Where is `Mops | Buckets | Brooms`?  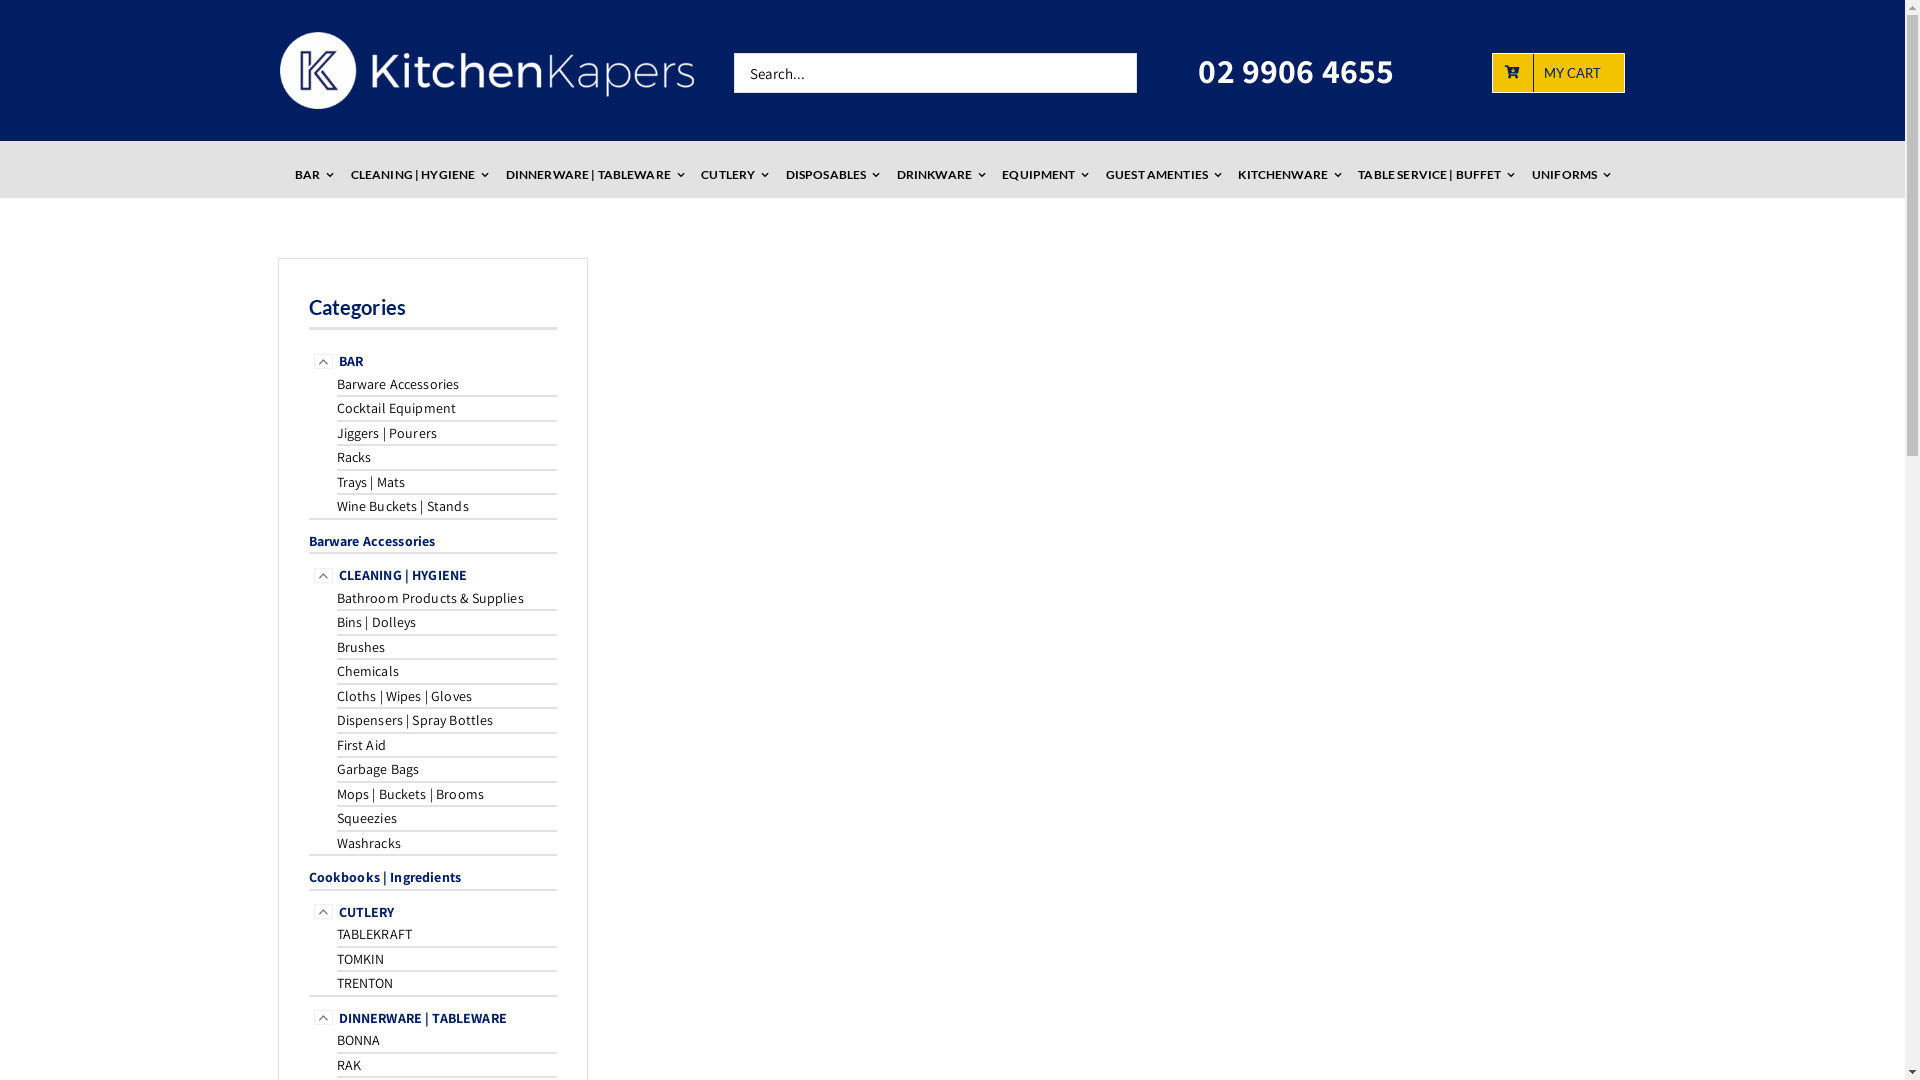 Mops | Buckets | Brooms is located at coordinates (410, 794).